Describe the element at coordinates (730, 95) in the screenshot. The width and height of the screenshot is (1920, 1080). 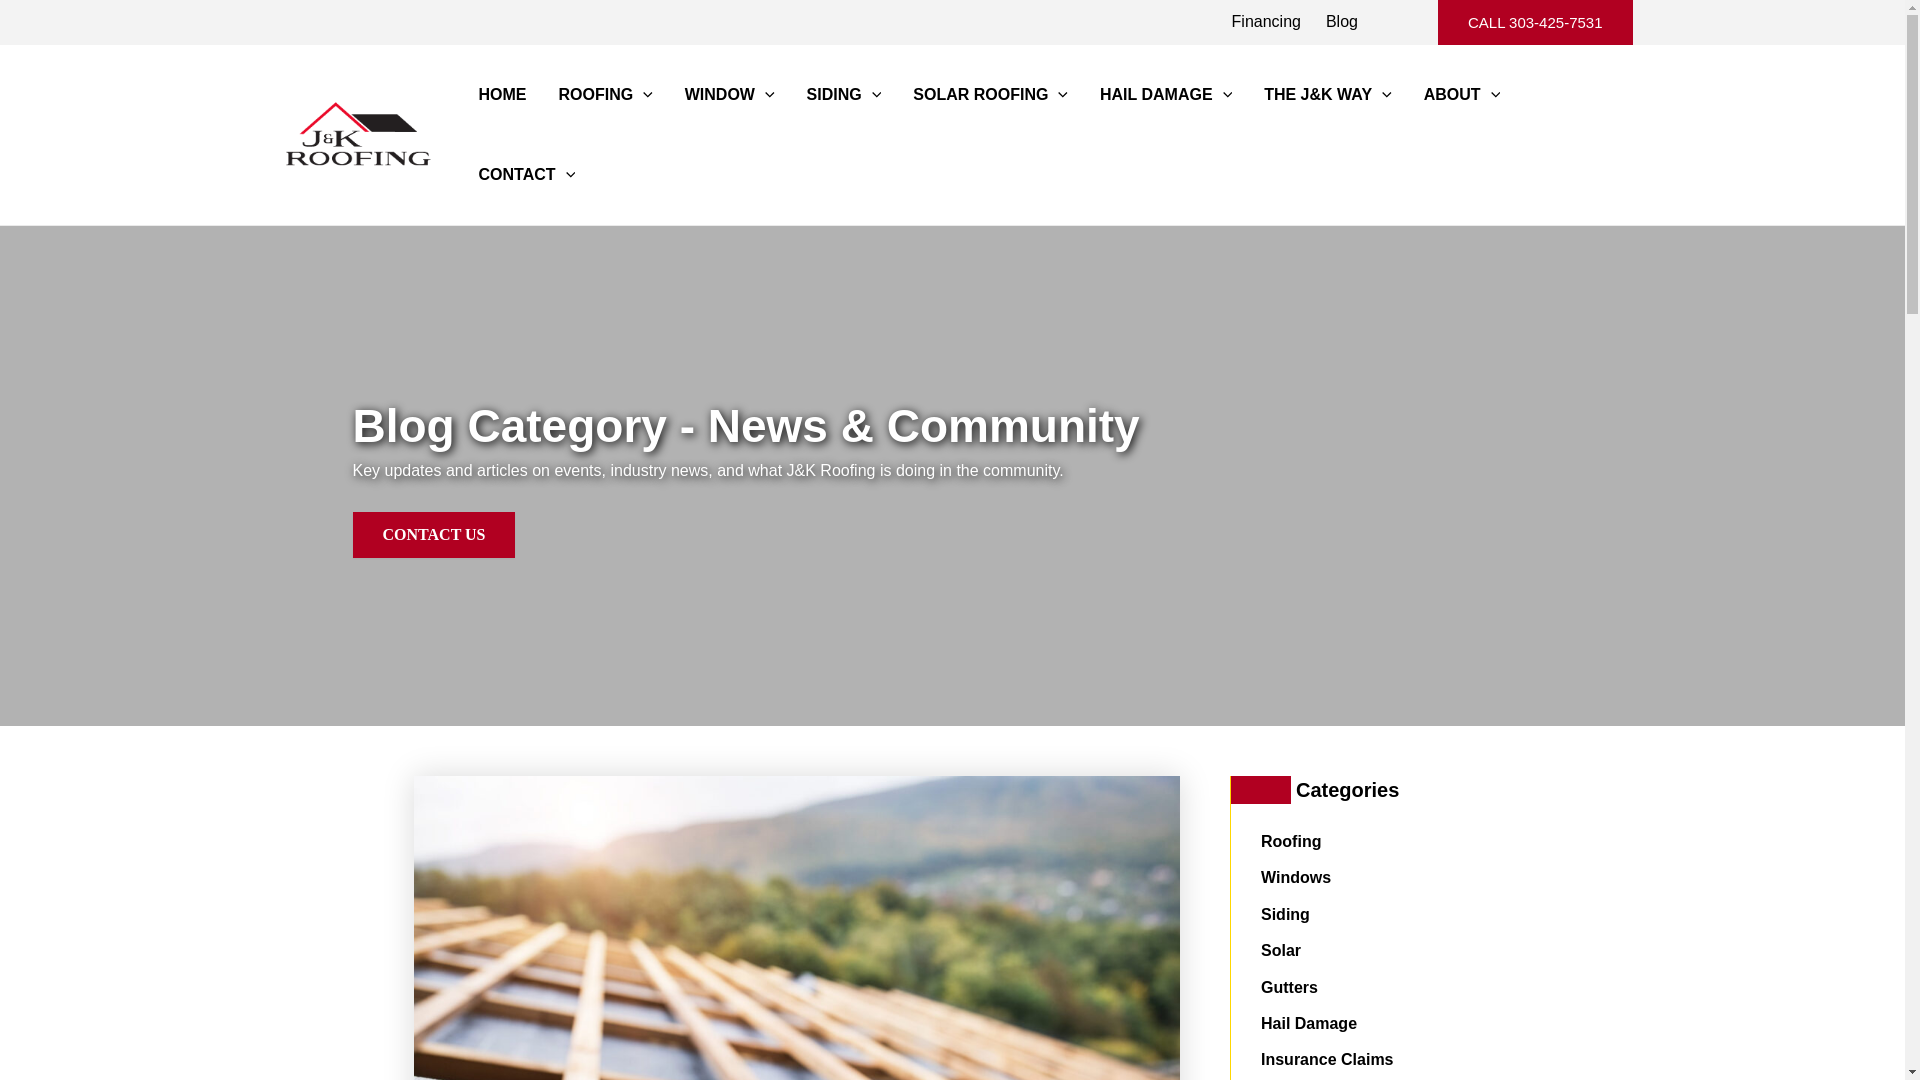
I see `WINDOW` at that location.